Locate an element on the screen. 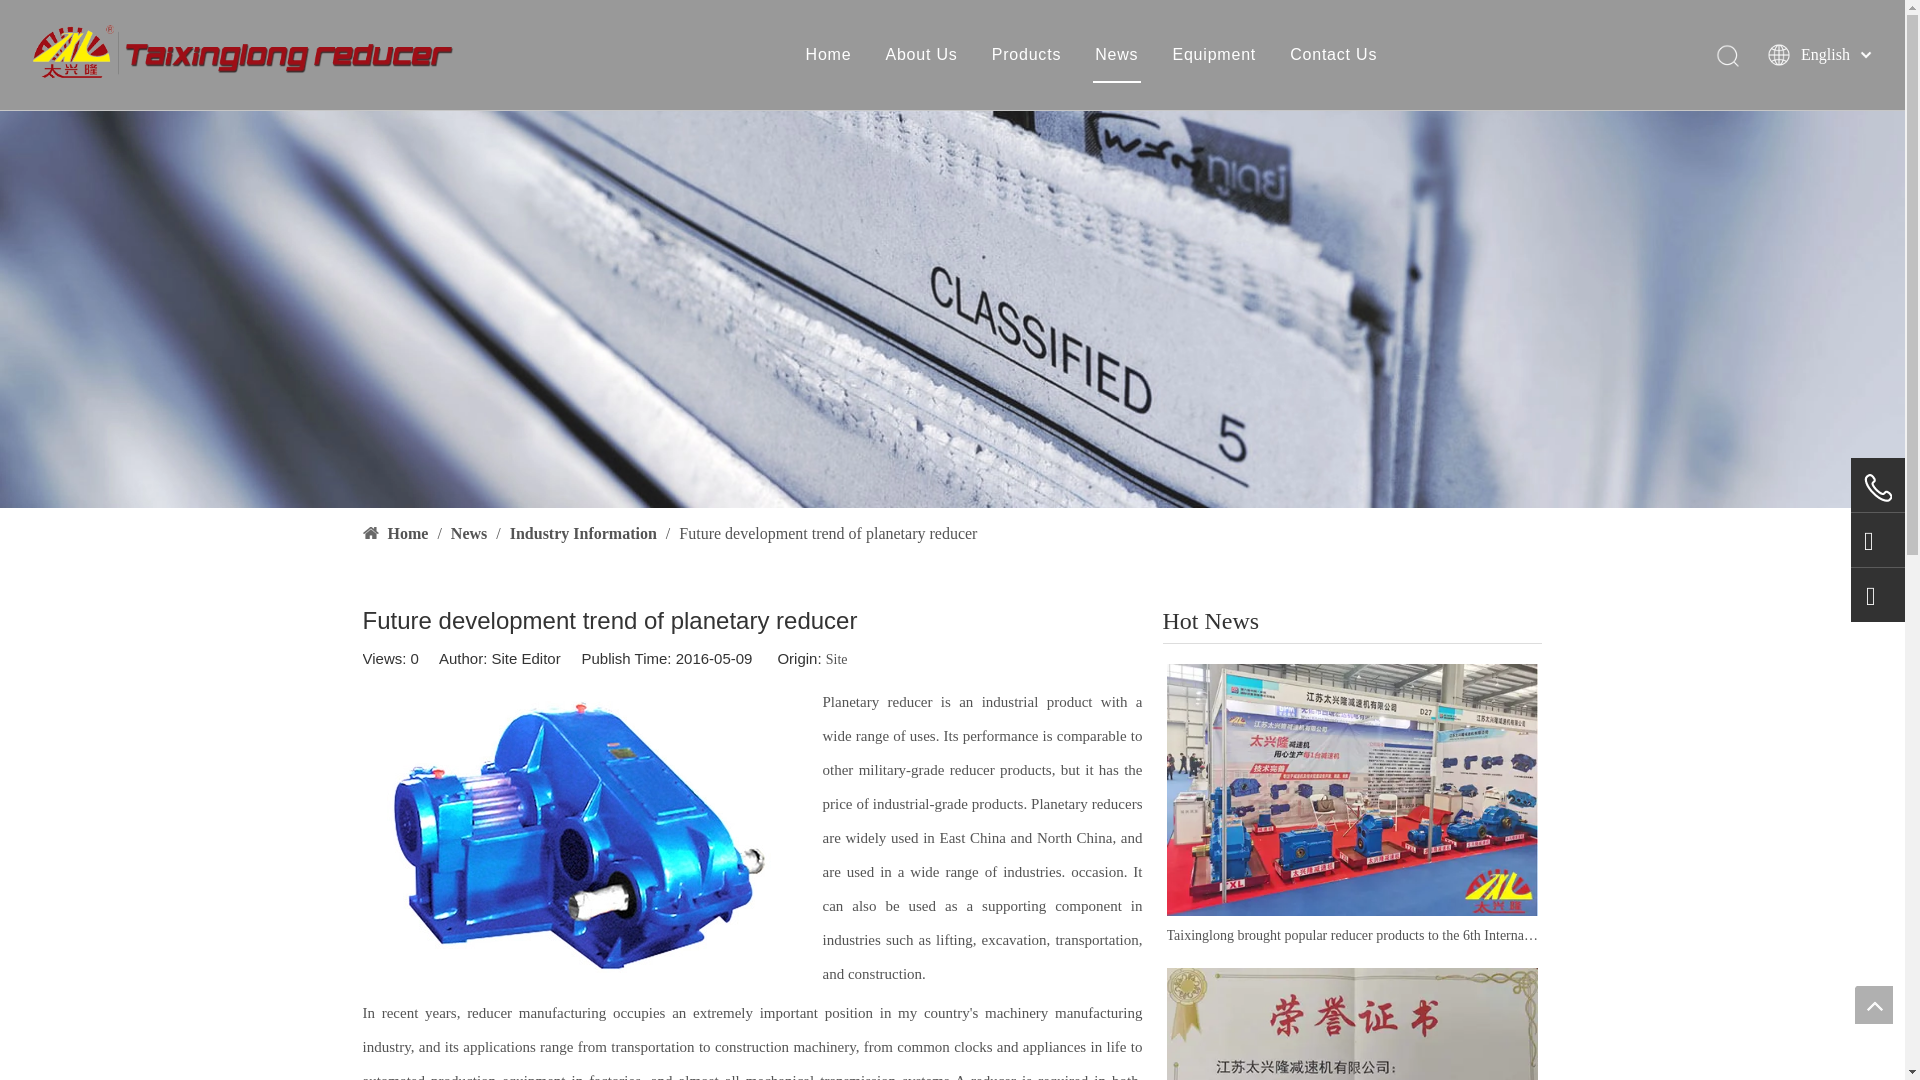 This screenshot has height=1080, width=1920. News is located at coordinates (471, 533).